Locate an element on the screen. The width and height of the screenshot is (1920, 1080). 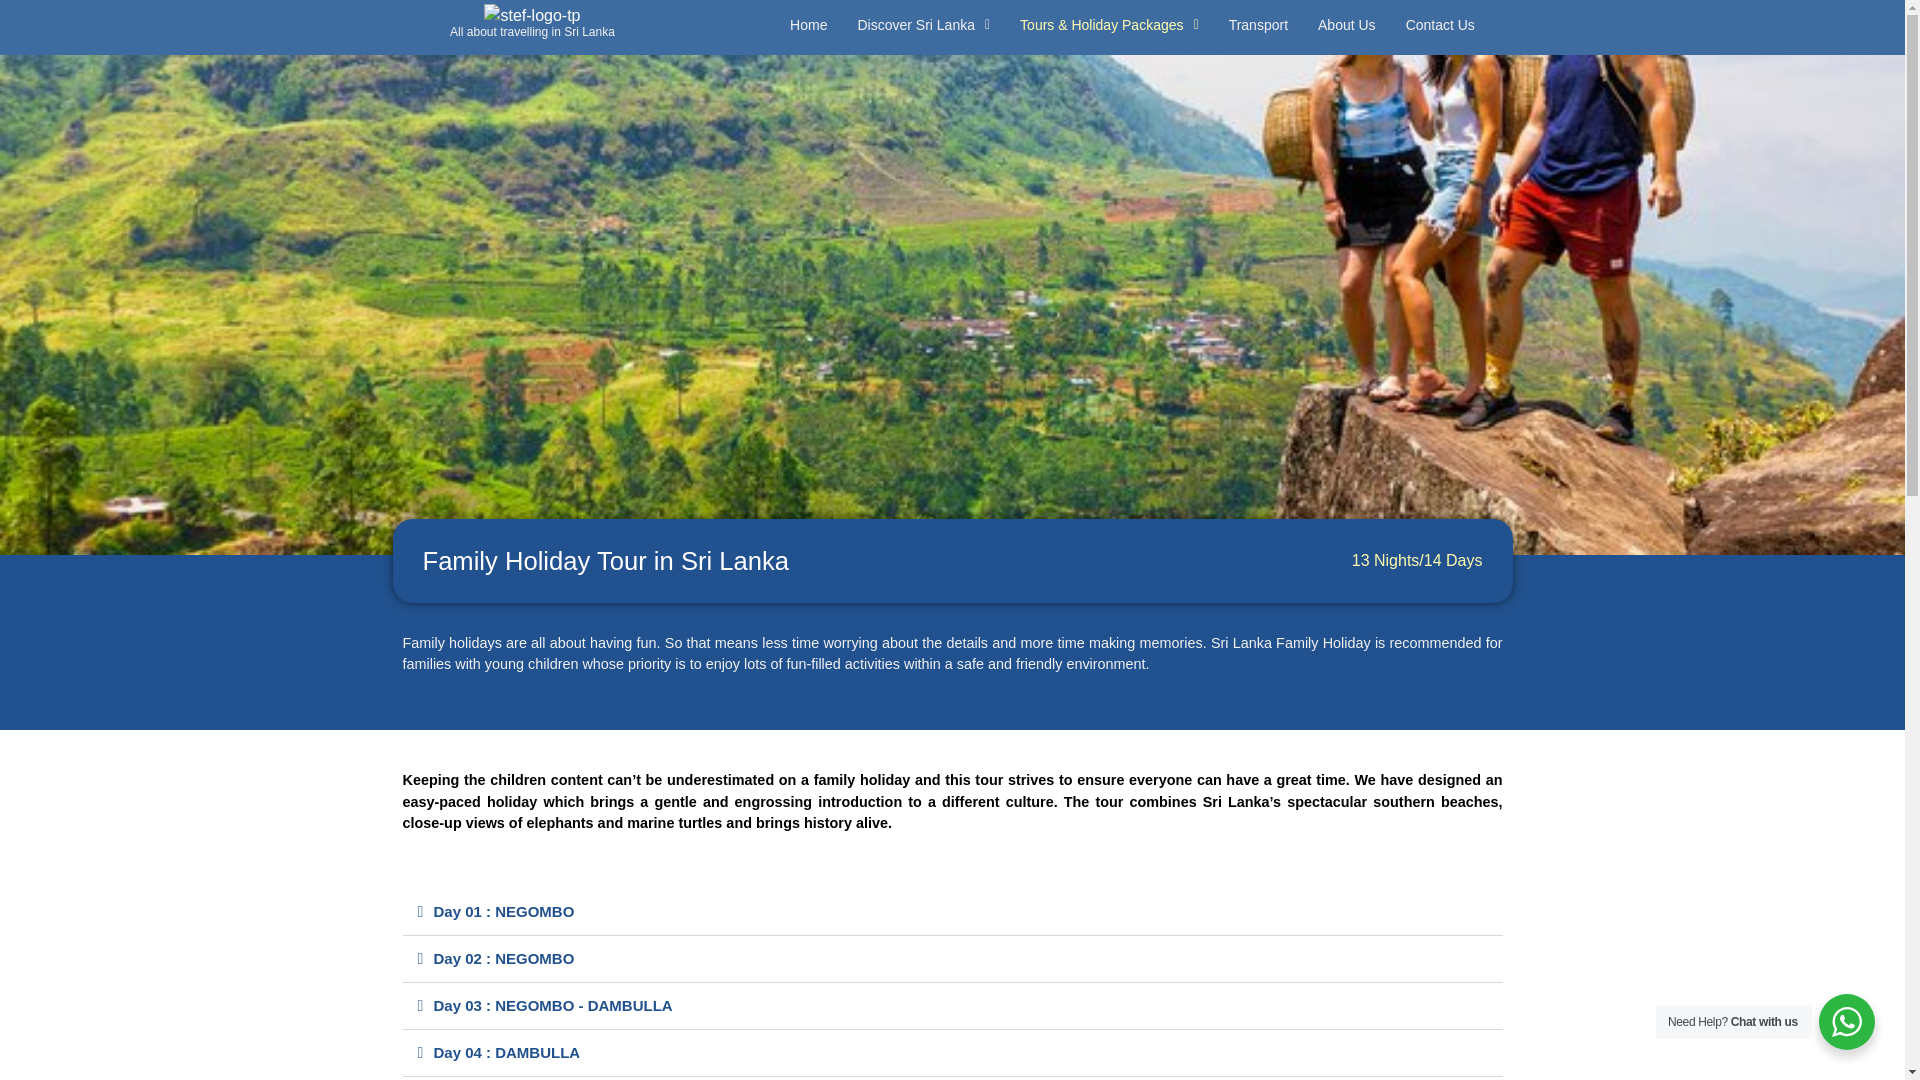
stef-logo-tp is located at coordinates (531, 16).